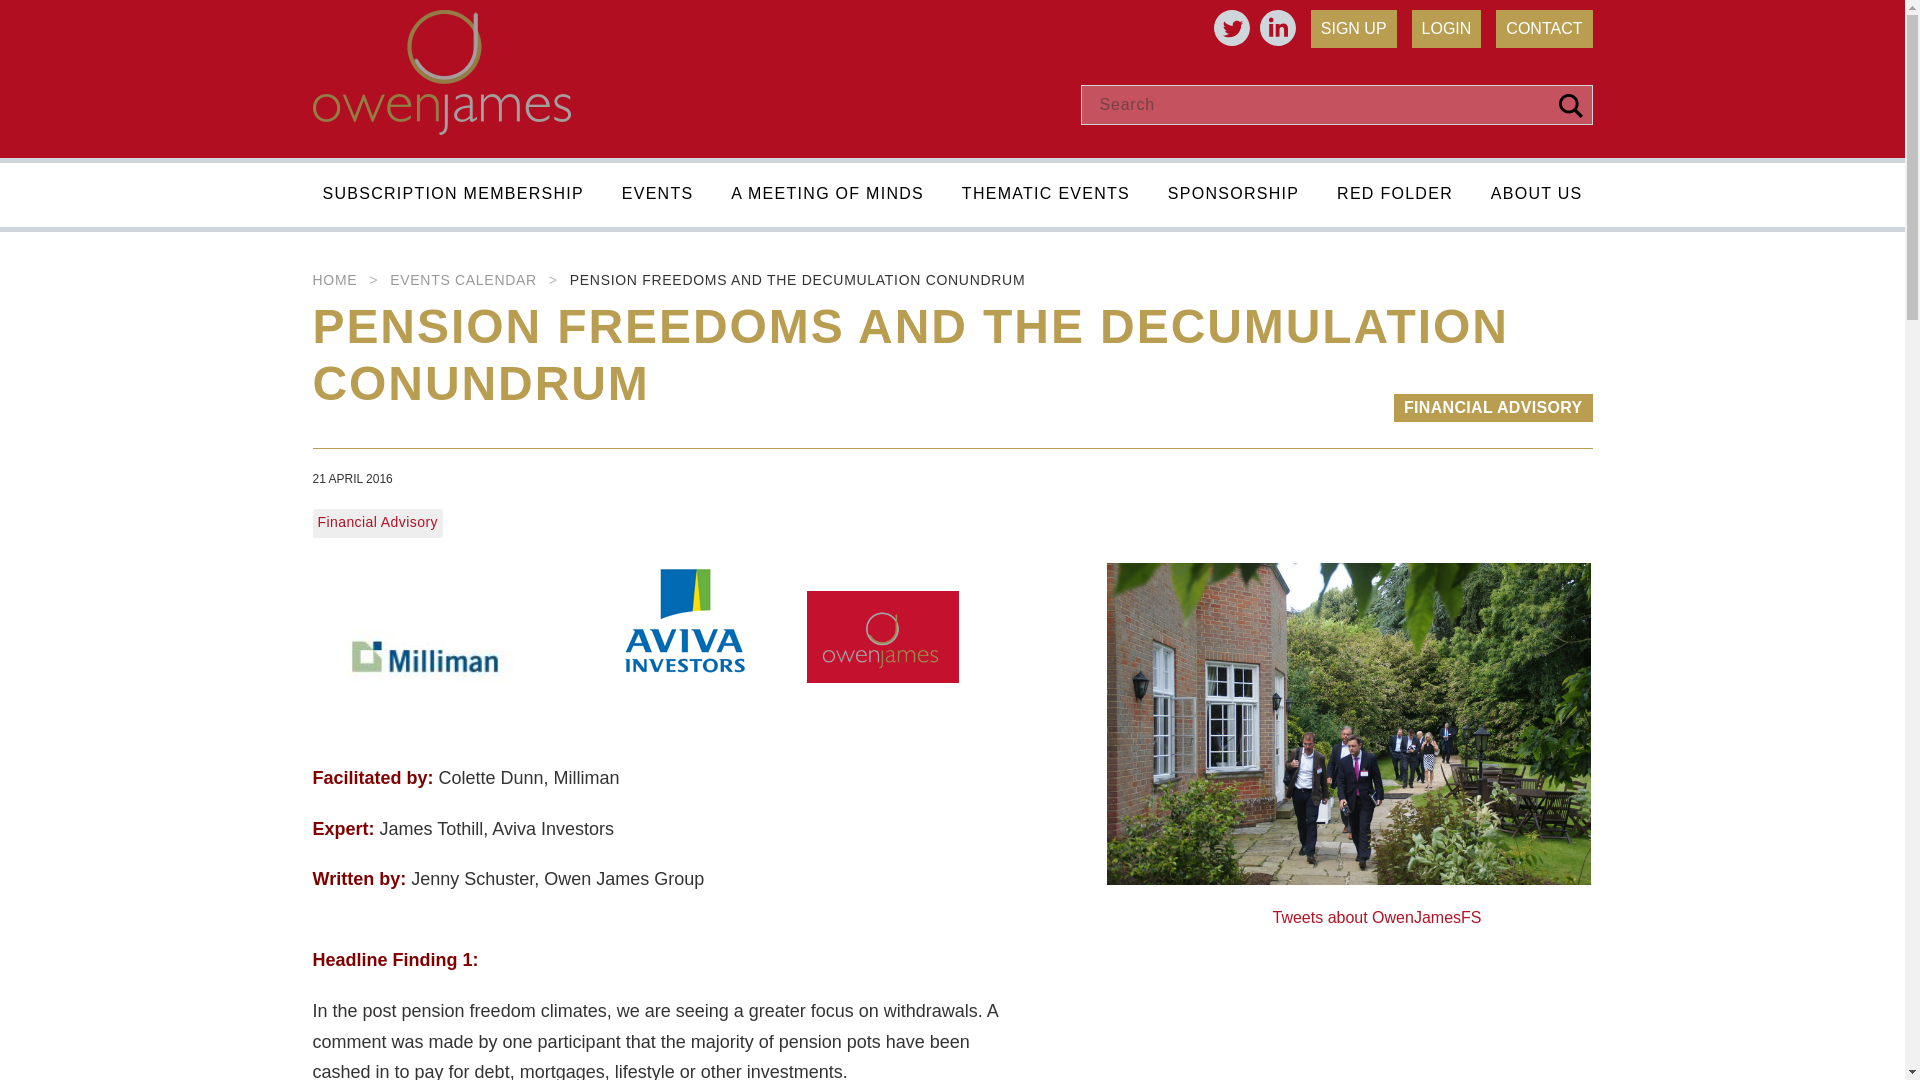 The height and width of the screenshot is (1080, 1920). I want to click on SIGN UP, so click(1354, 28).